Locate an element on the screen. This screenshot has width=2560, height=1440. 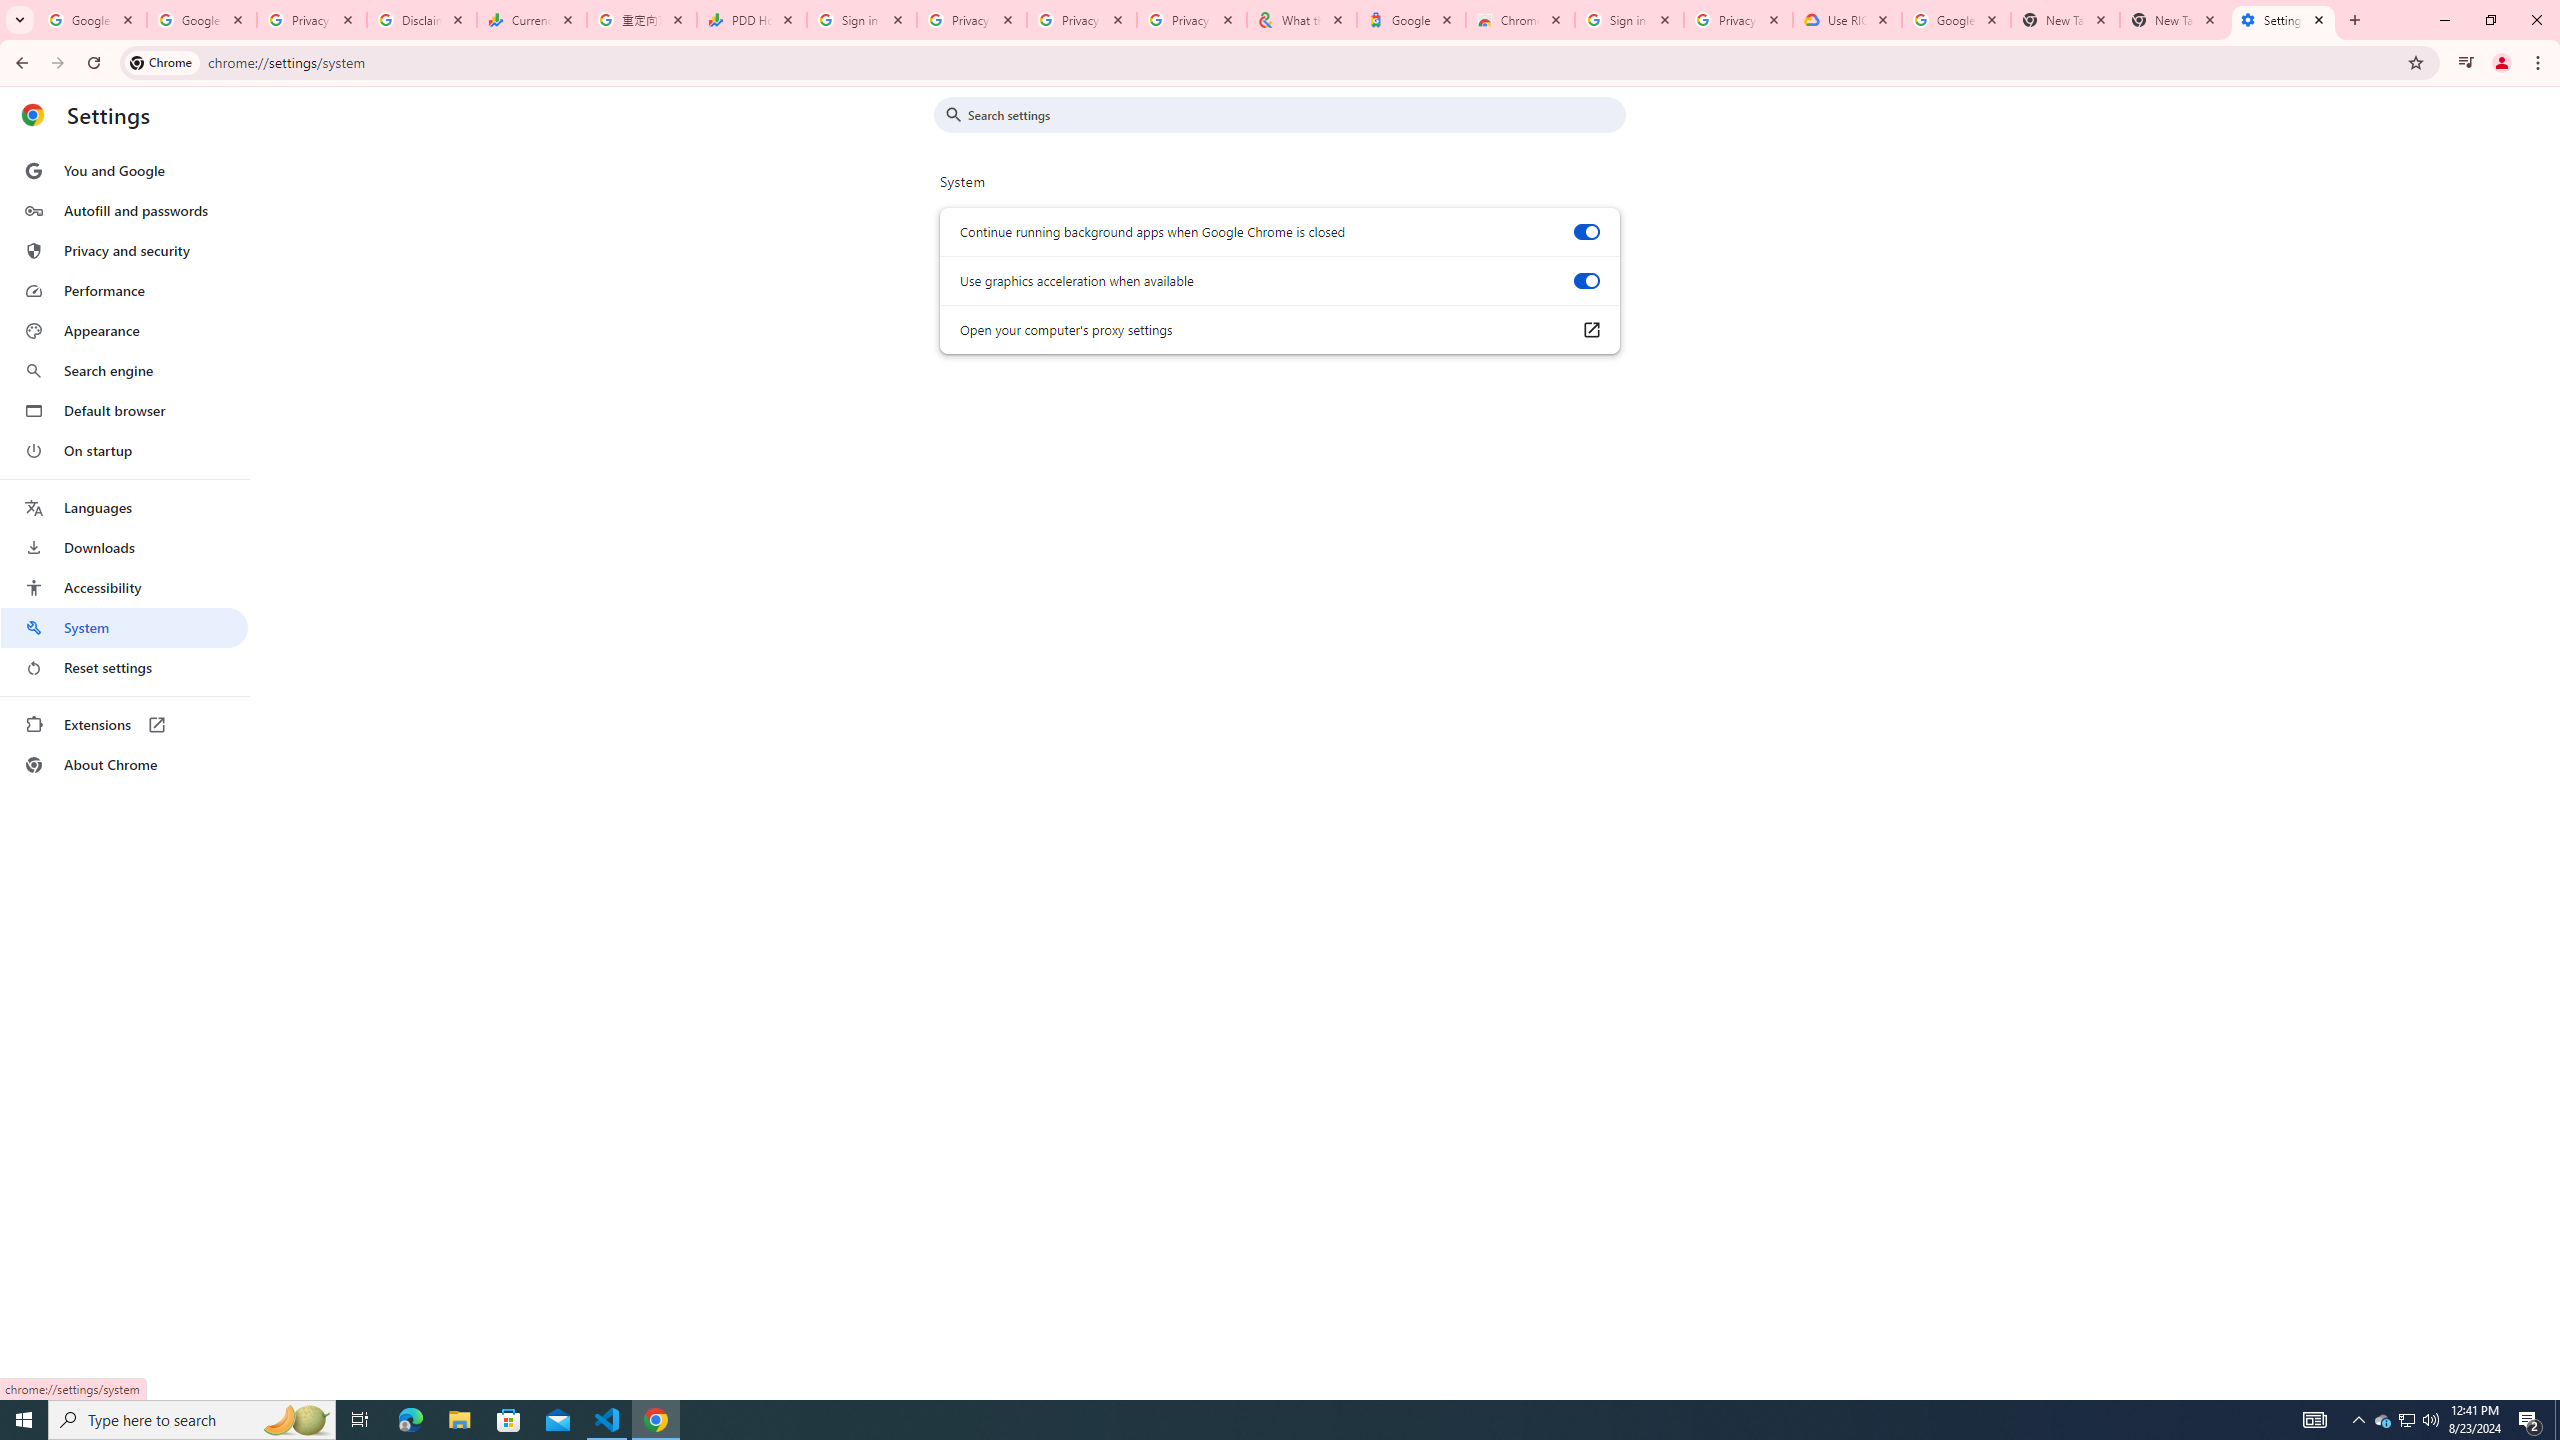
On startup is located at coordinates (124, 450).